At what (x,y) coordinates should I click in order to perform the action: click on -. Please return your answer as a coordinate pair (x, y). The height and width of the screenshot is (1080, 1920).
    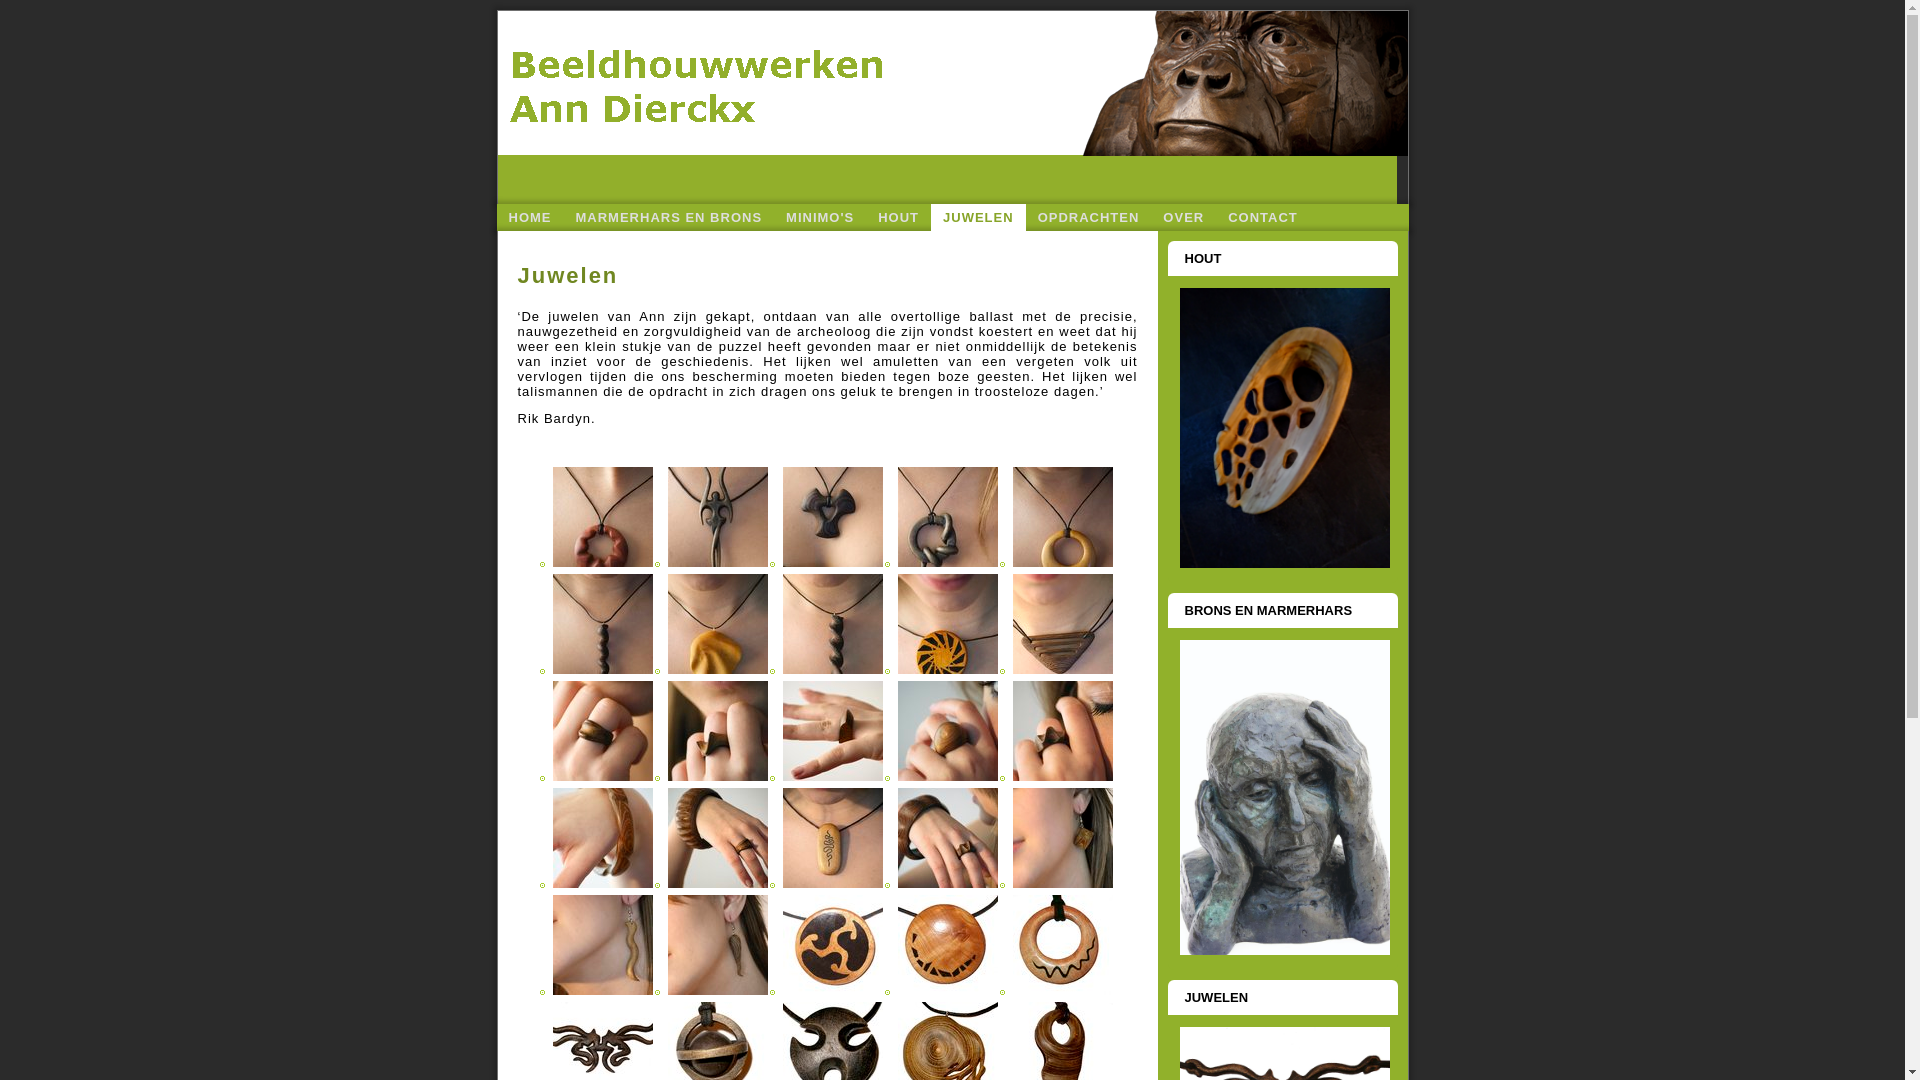
    Looking at the image, I should click on (718, 672).